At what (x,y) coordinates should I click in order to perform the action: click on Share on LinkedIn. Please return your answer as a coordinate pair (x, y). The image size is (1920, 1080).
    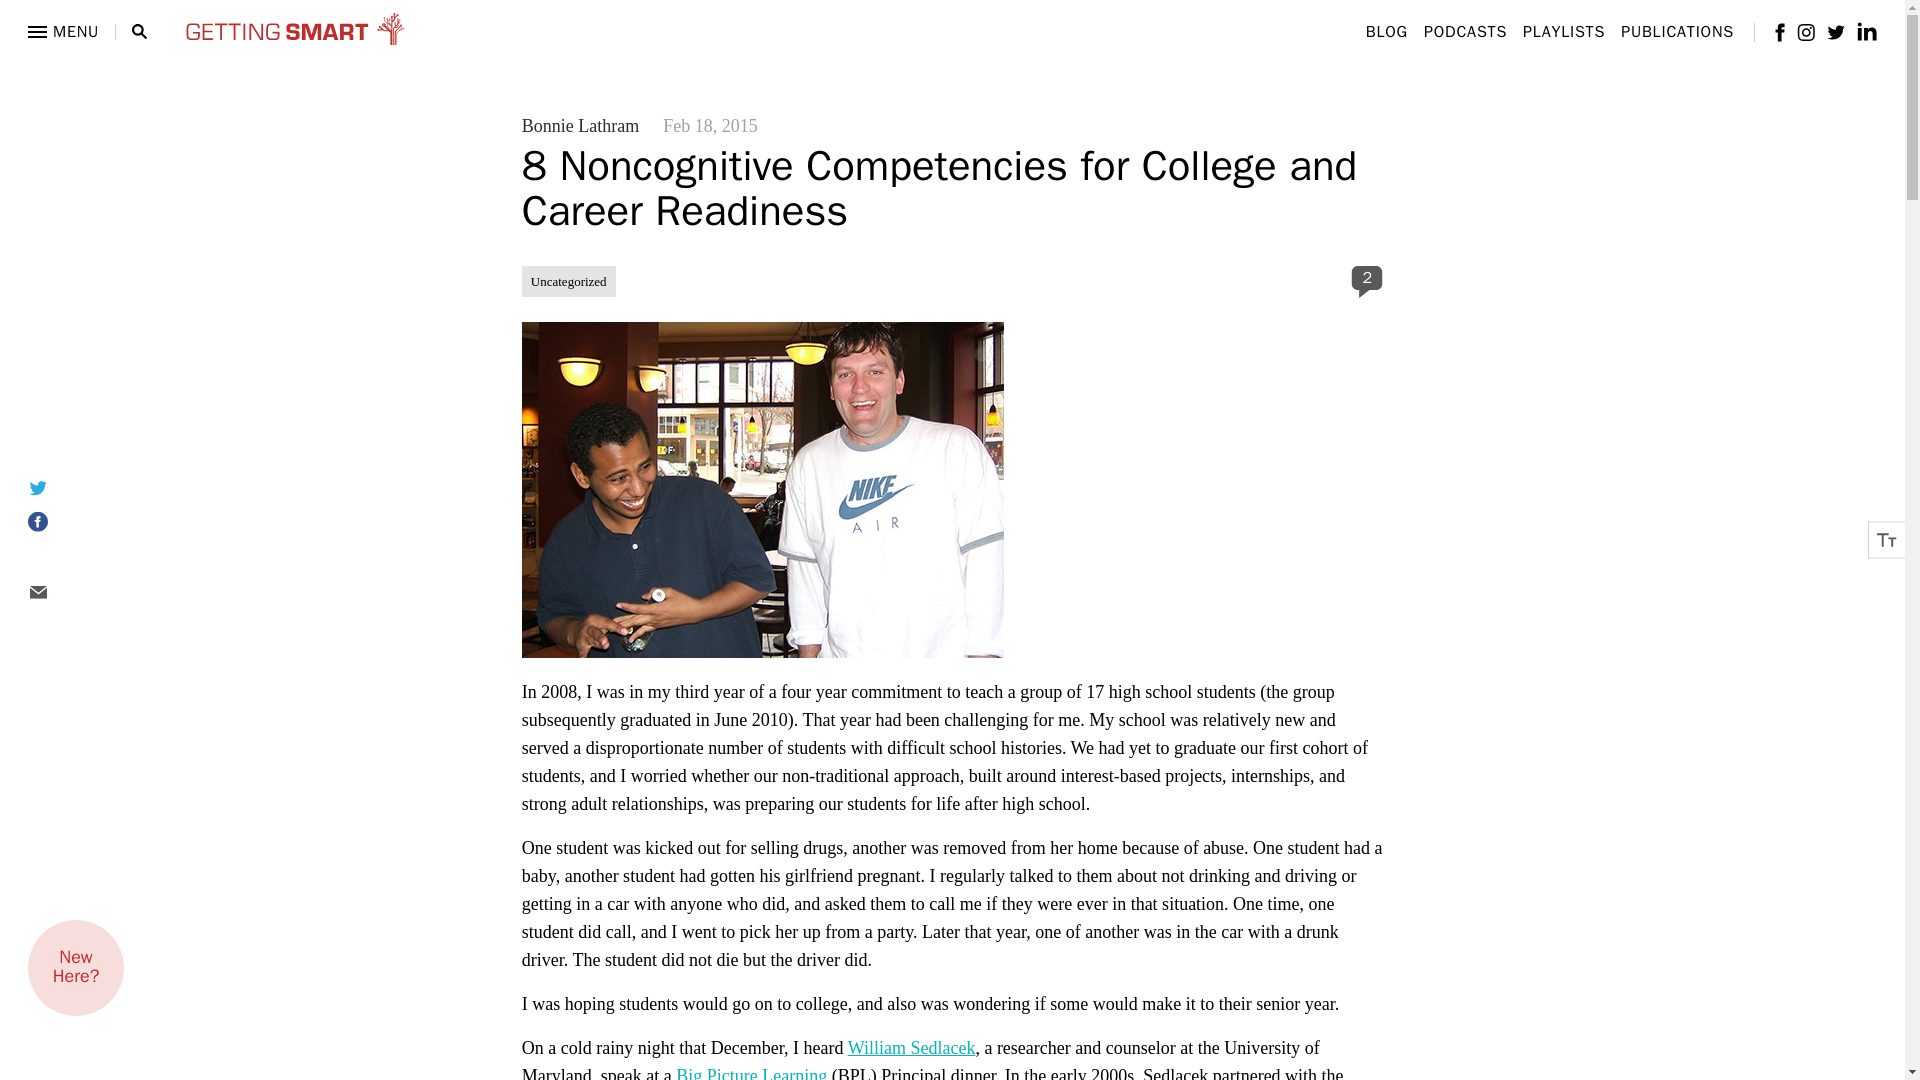
    Looking at the image, I should click on (62, 558).